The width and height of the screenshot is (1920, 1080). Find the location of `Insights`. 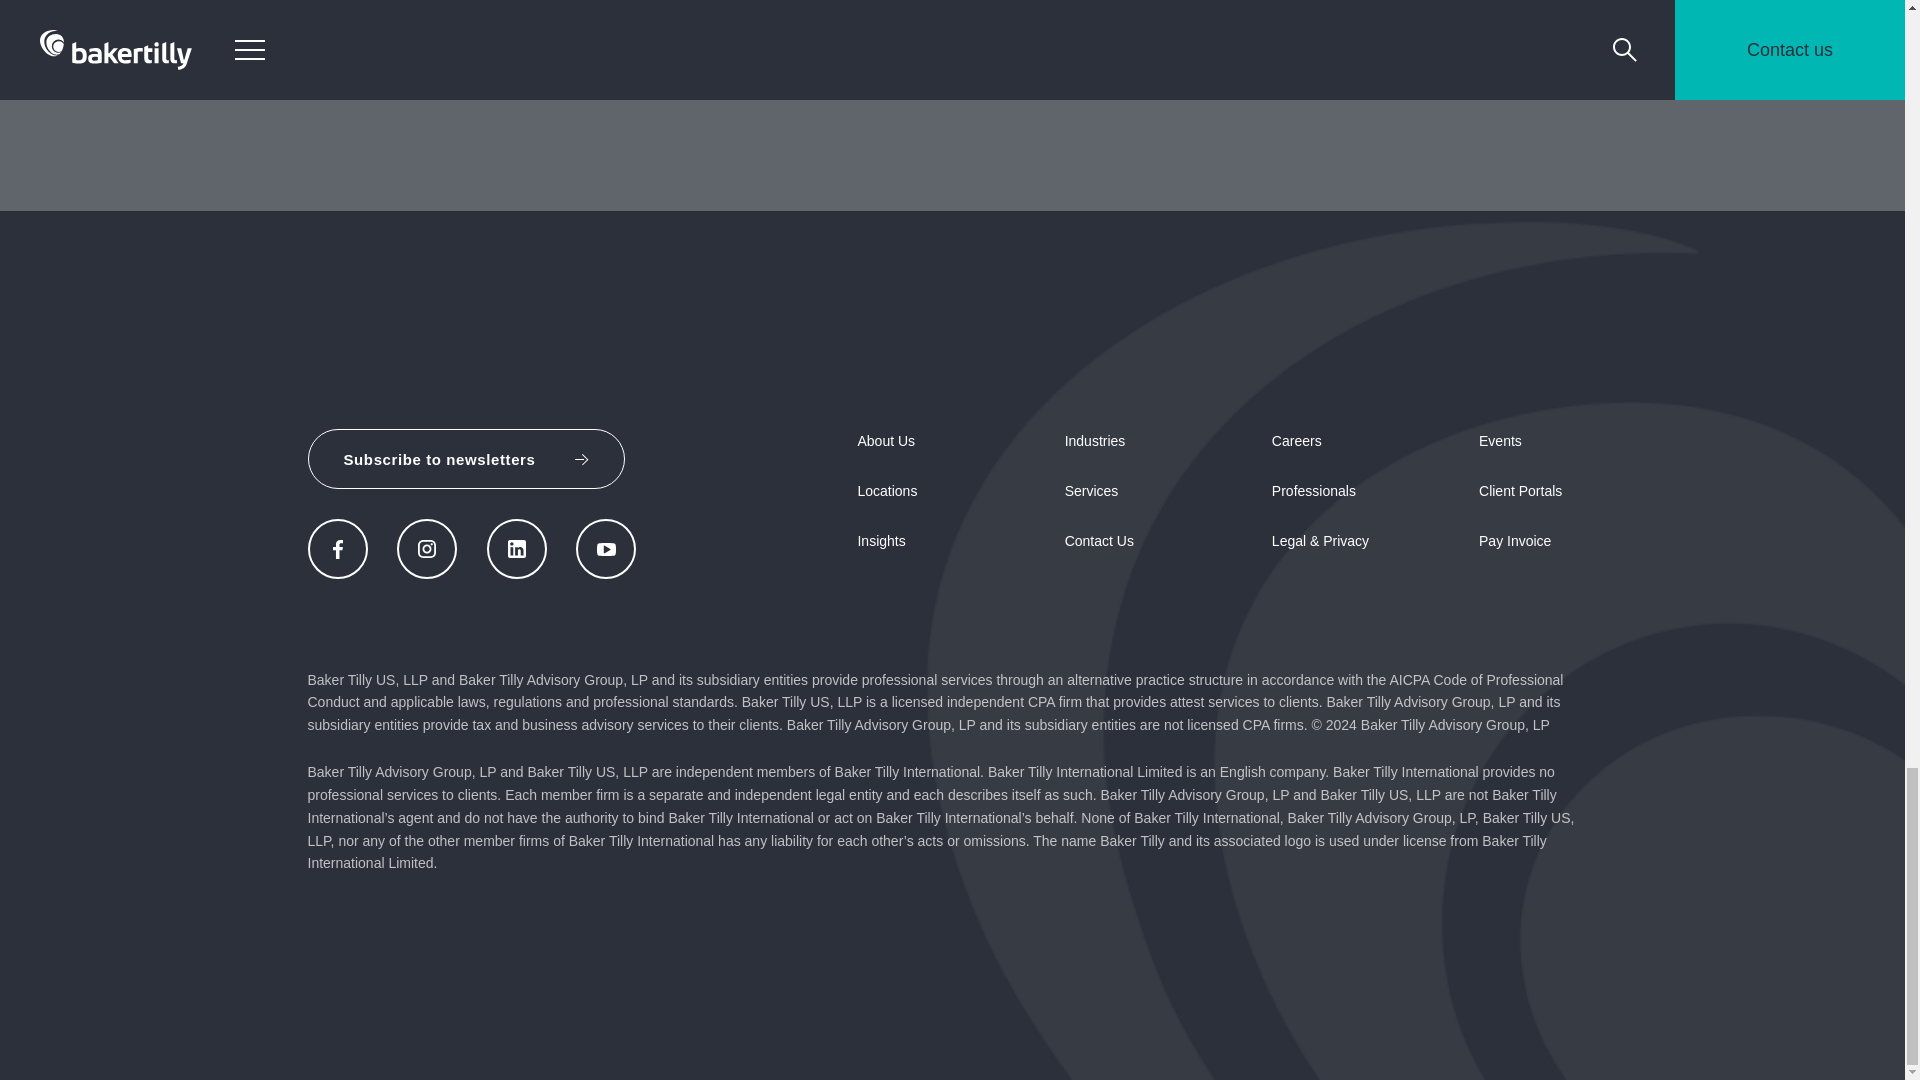

Insights is located at coordinates (880, 540).